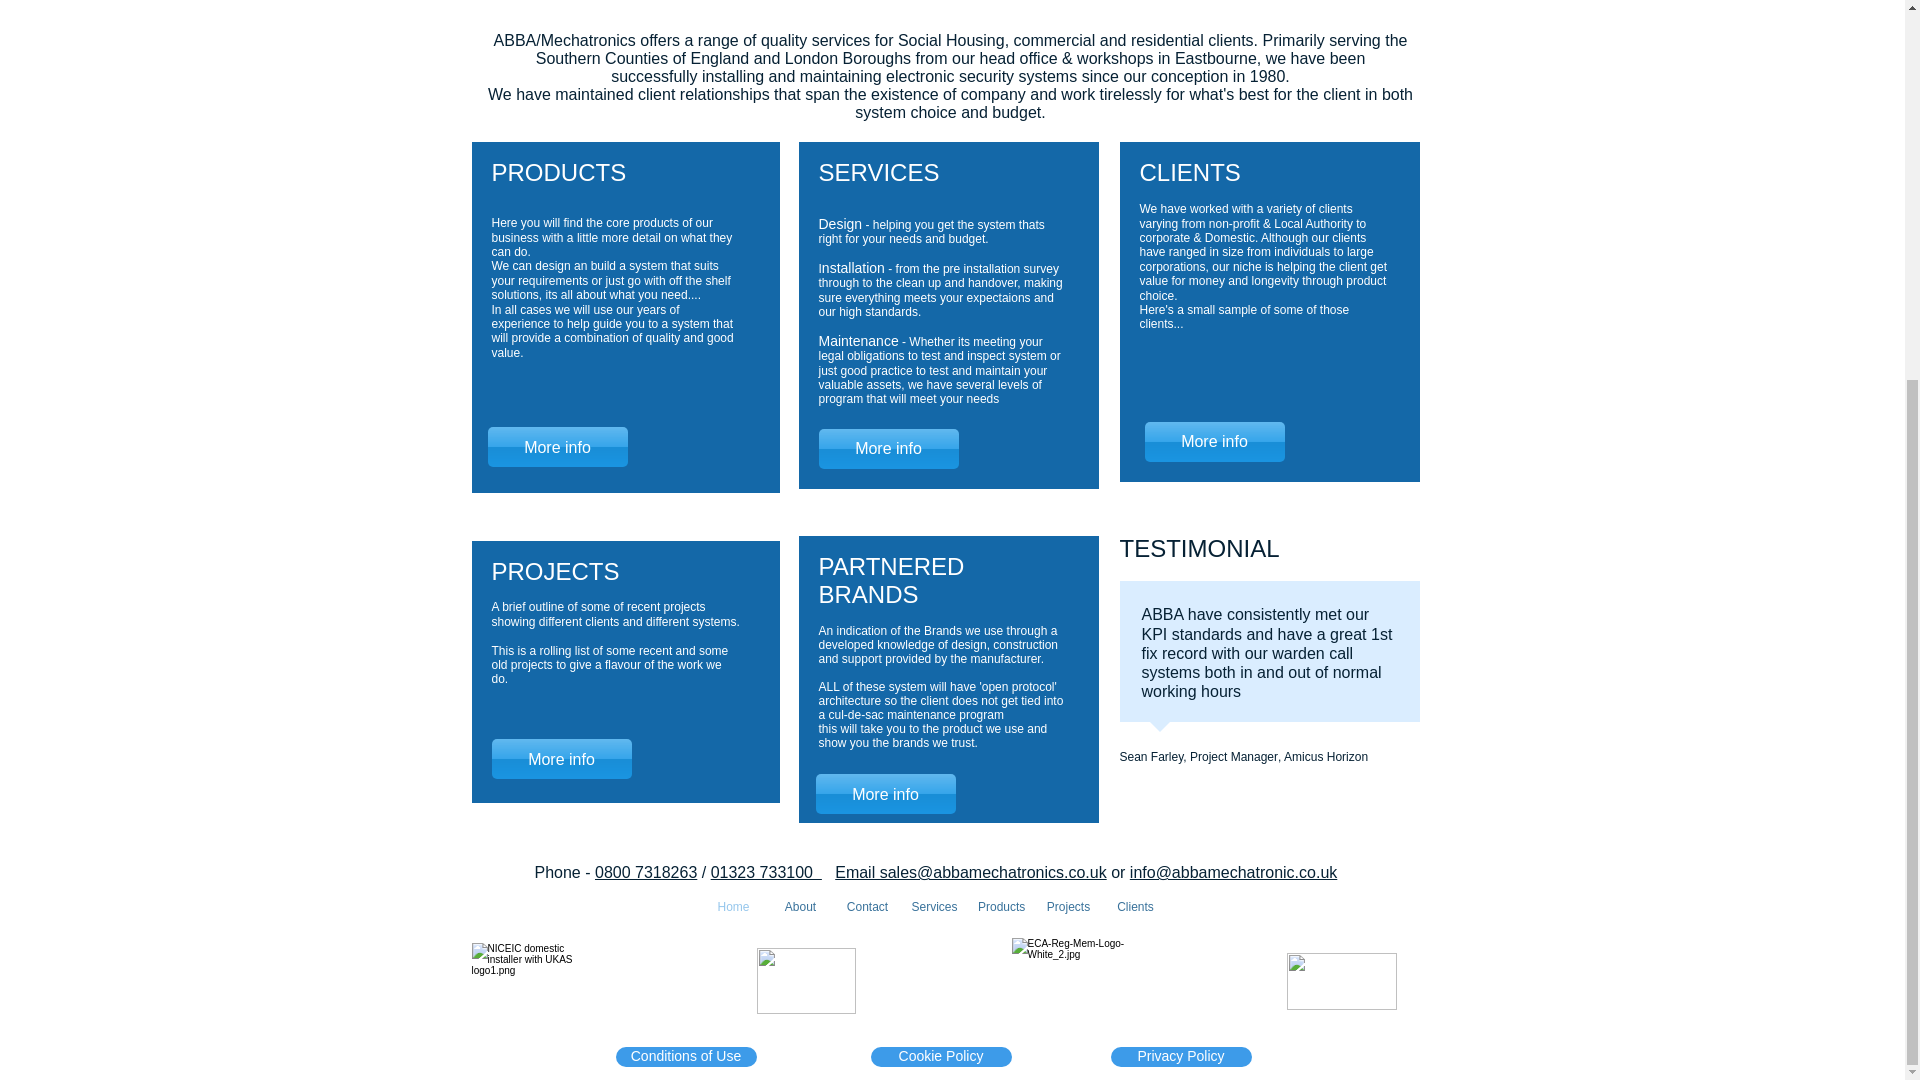  Describe the element at coordinates (888, 448) in the screenshot. I see `More info` at that location.